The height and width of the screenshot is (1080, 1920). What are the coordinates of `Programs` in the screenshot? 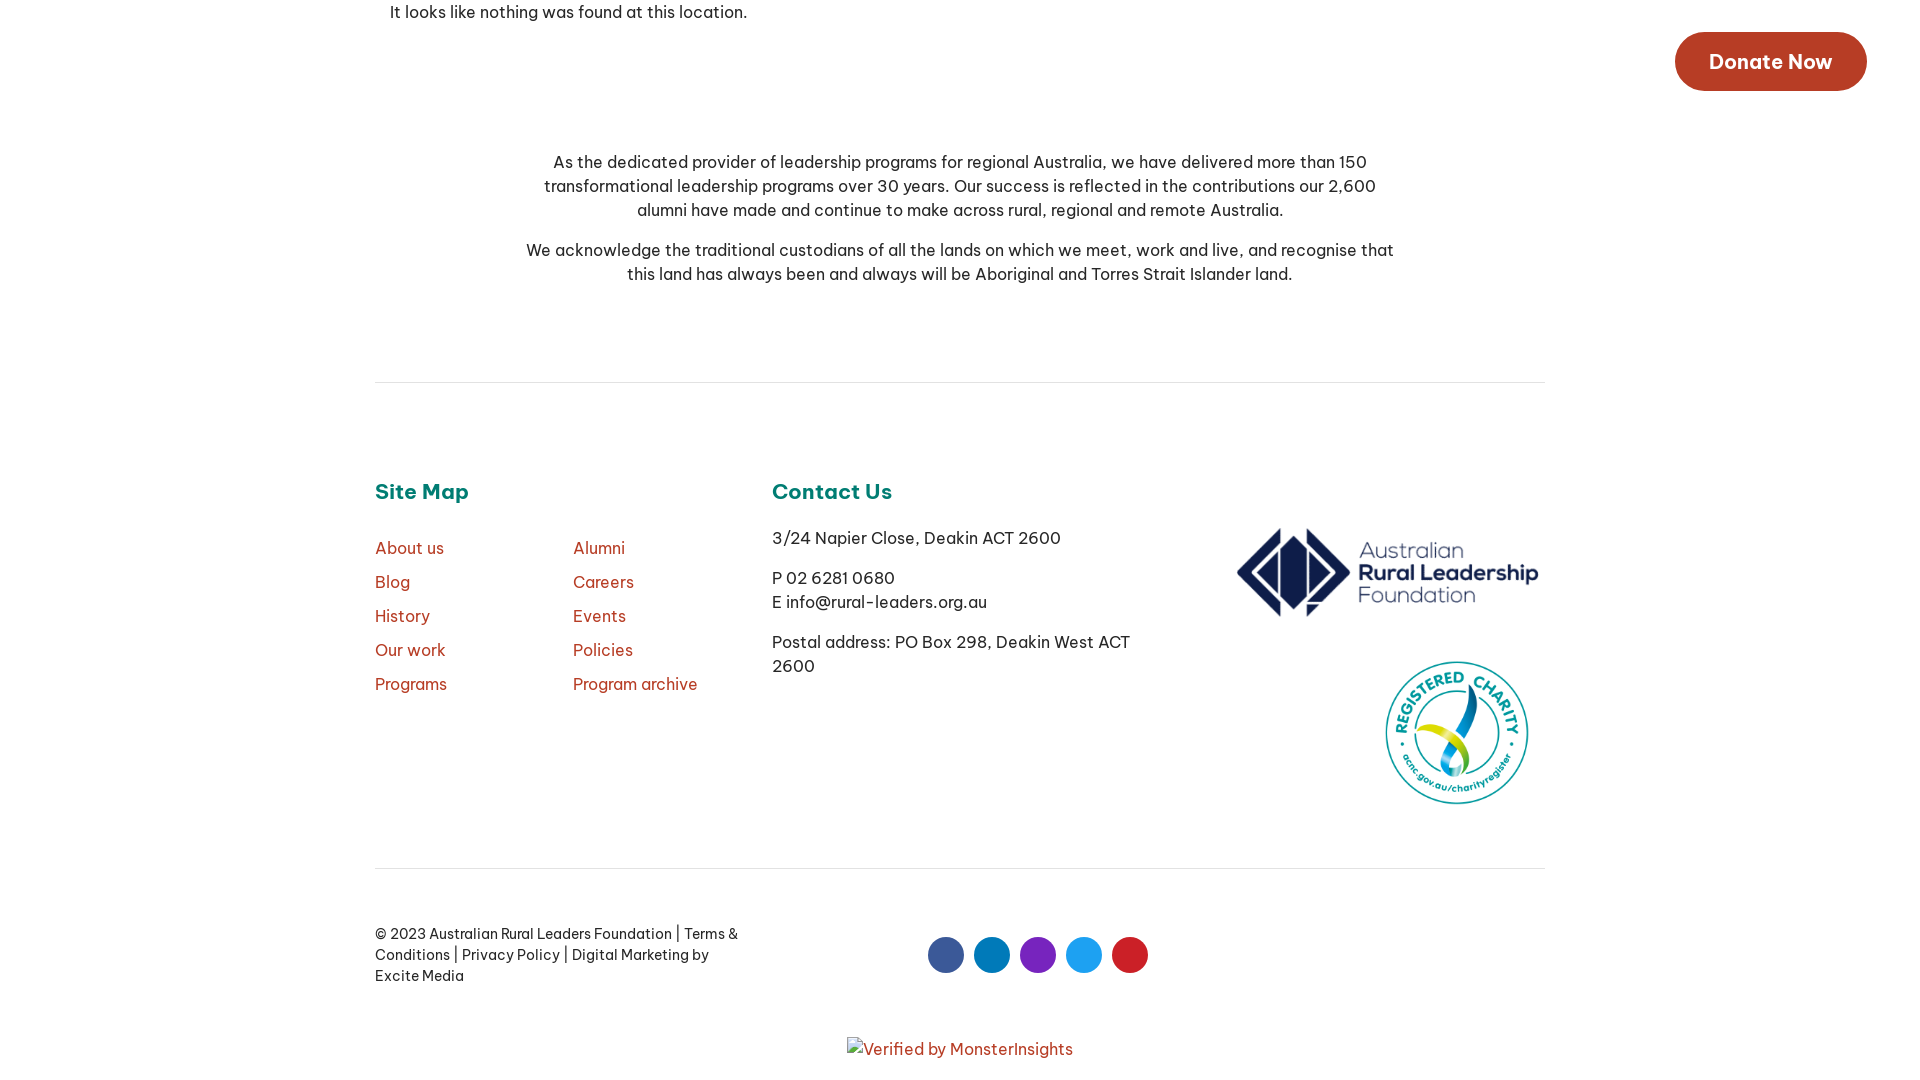 It's located at (638, 61).